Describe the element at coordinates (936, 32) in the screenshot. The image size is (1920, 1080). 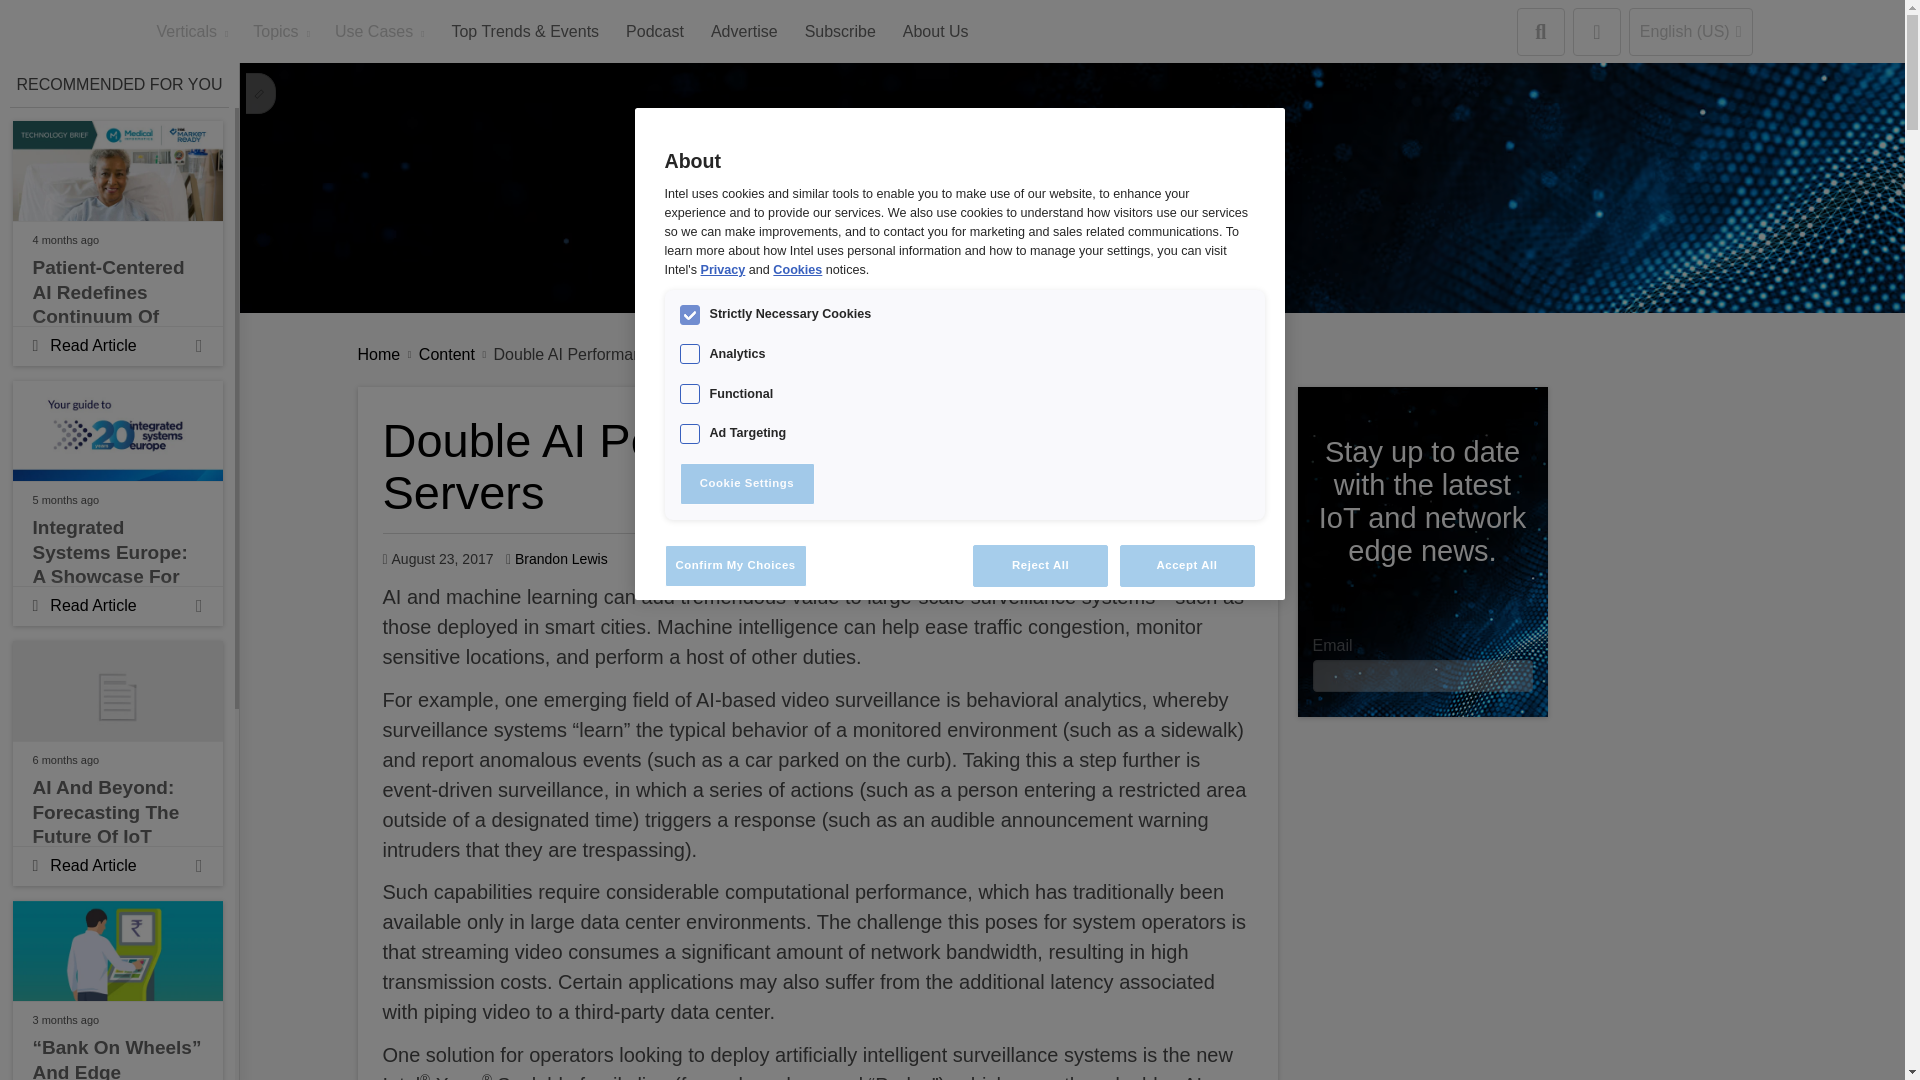
I see `About Us` at that location.